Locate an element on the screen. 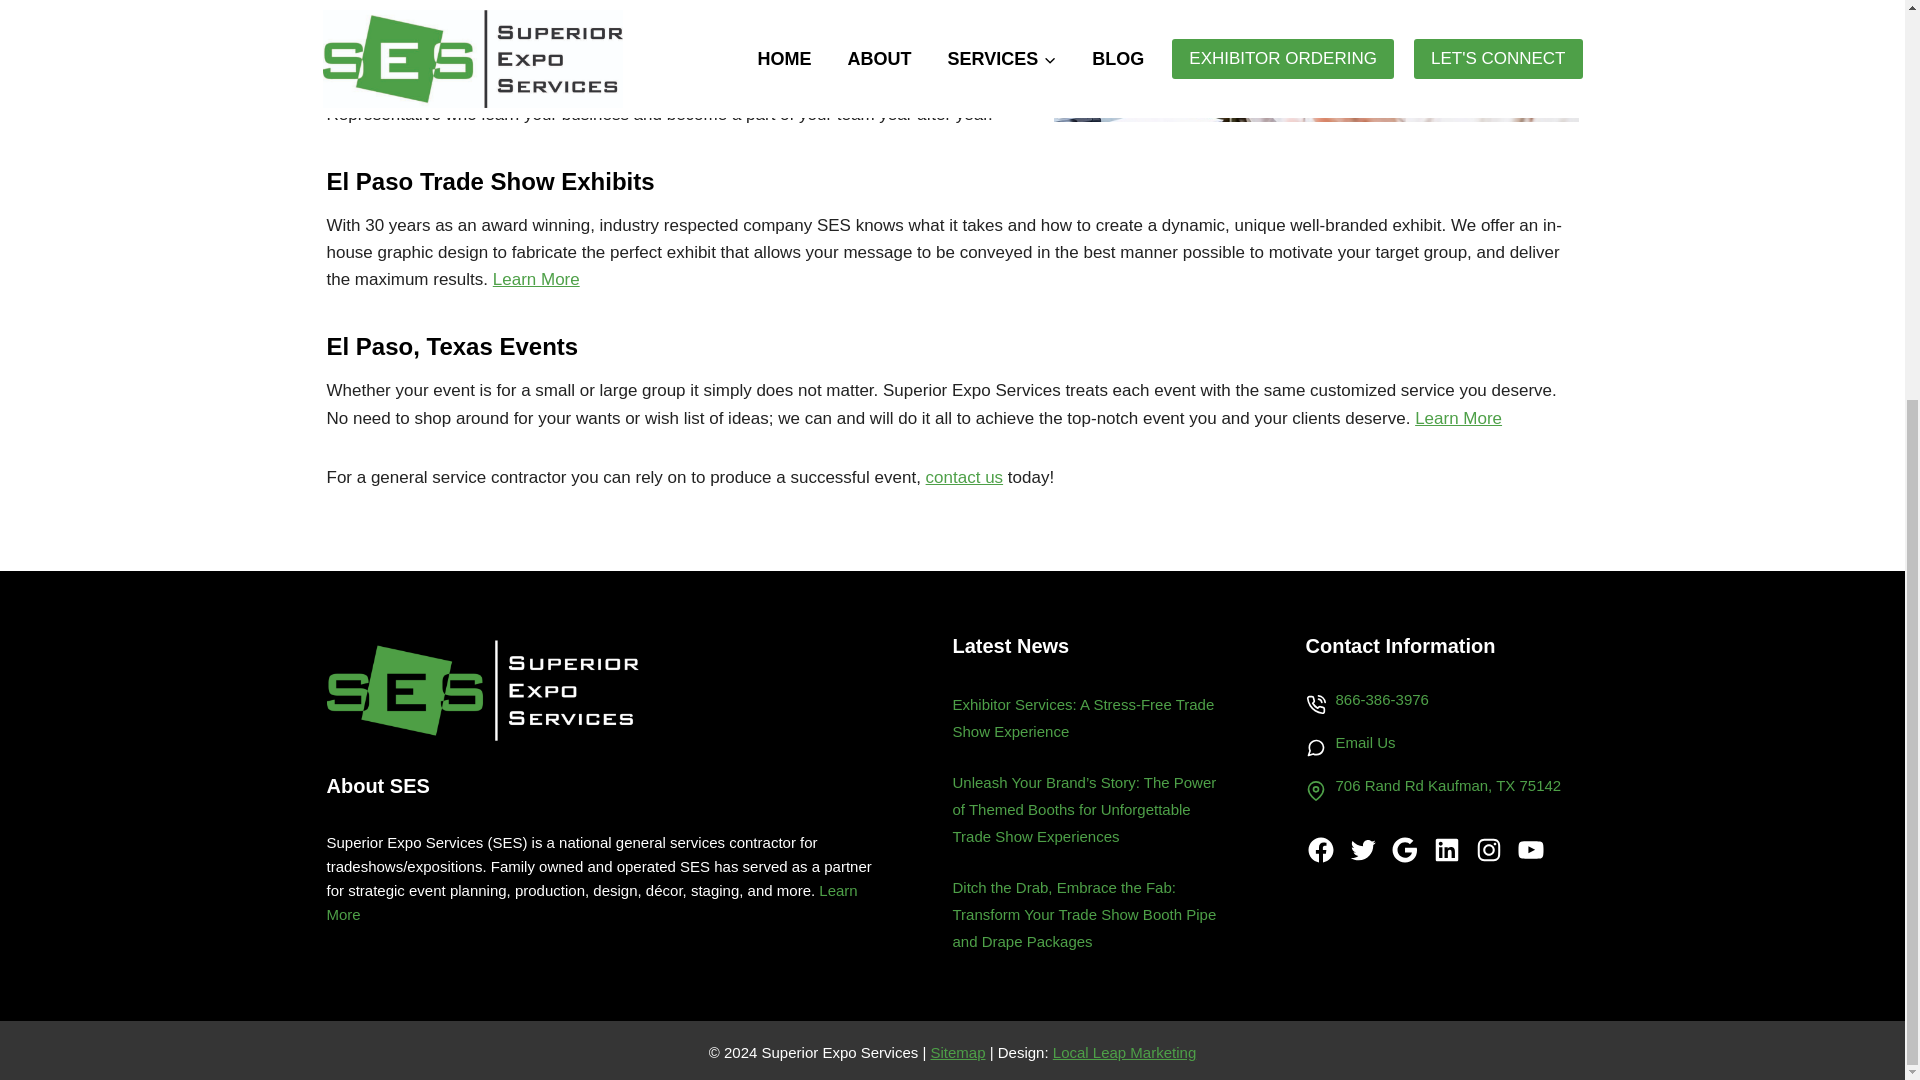 The height and width of the screenshot is (1080, 1920). Google is located at coordinates (1405, 850).